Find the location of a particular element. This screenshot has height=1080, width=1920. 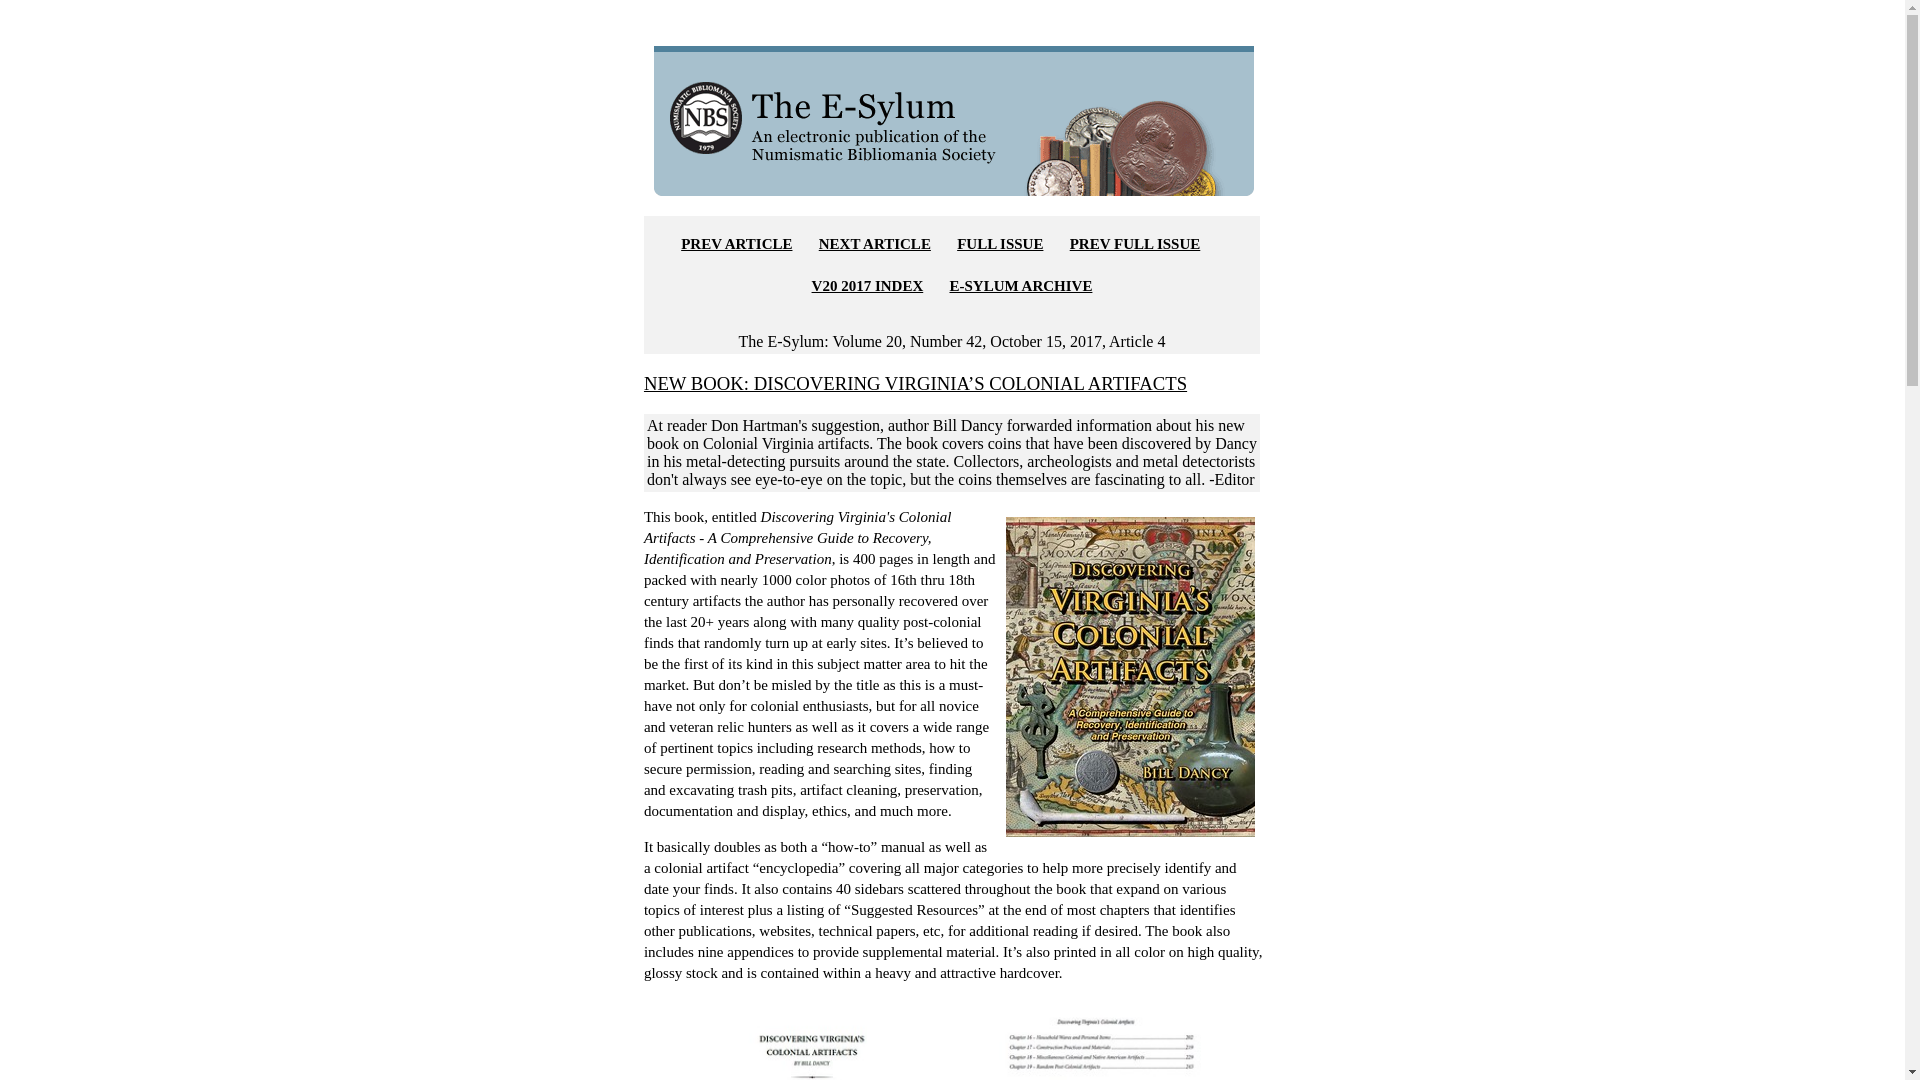

FULL ISSUE is located at coordinates (999, 244).